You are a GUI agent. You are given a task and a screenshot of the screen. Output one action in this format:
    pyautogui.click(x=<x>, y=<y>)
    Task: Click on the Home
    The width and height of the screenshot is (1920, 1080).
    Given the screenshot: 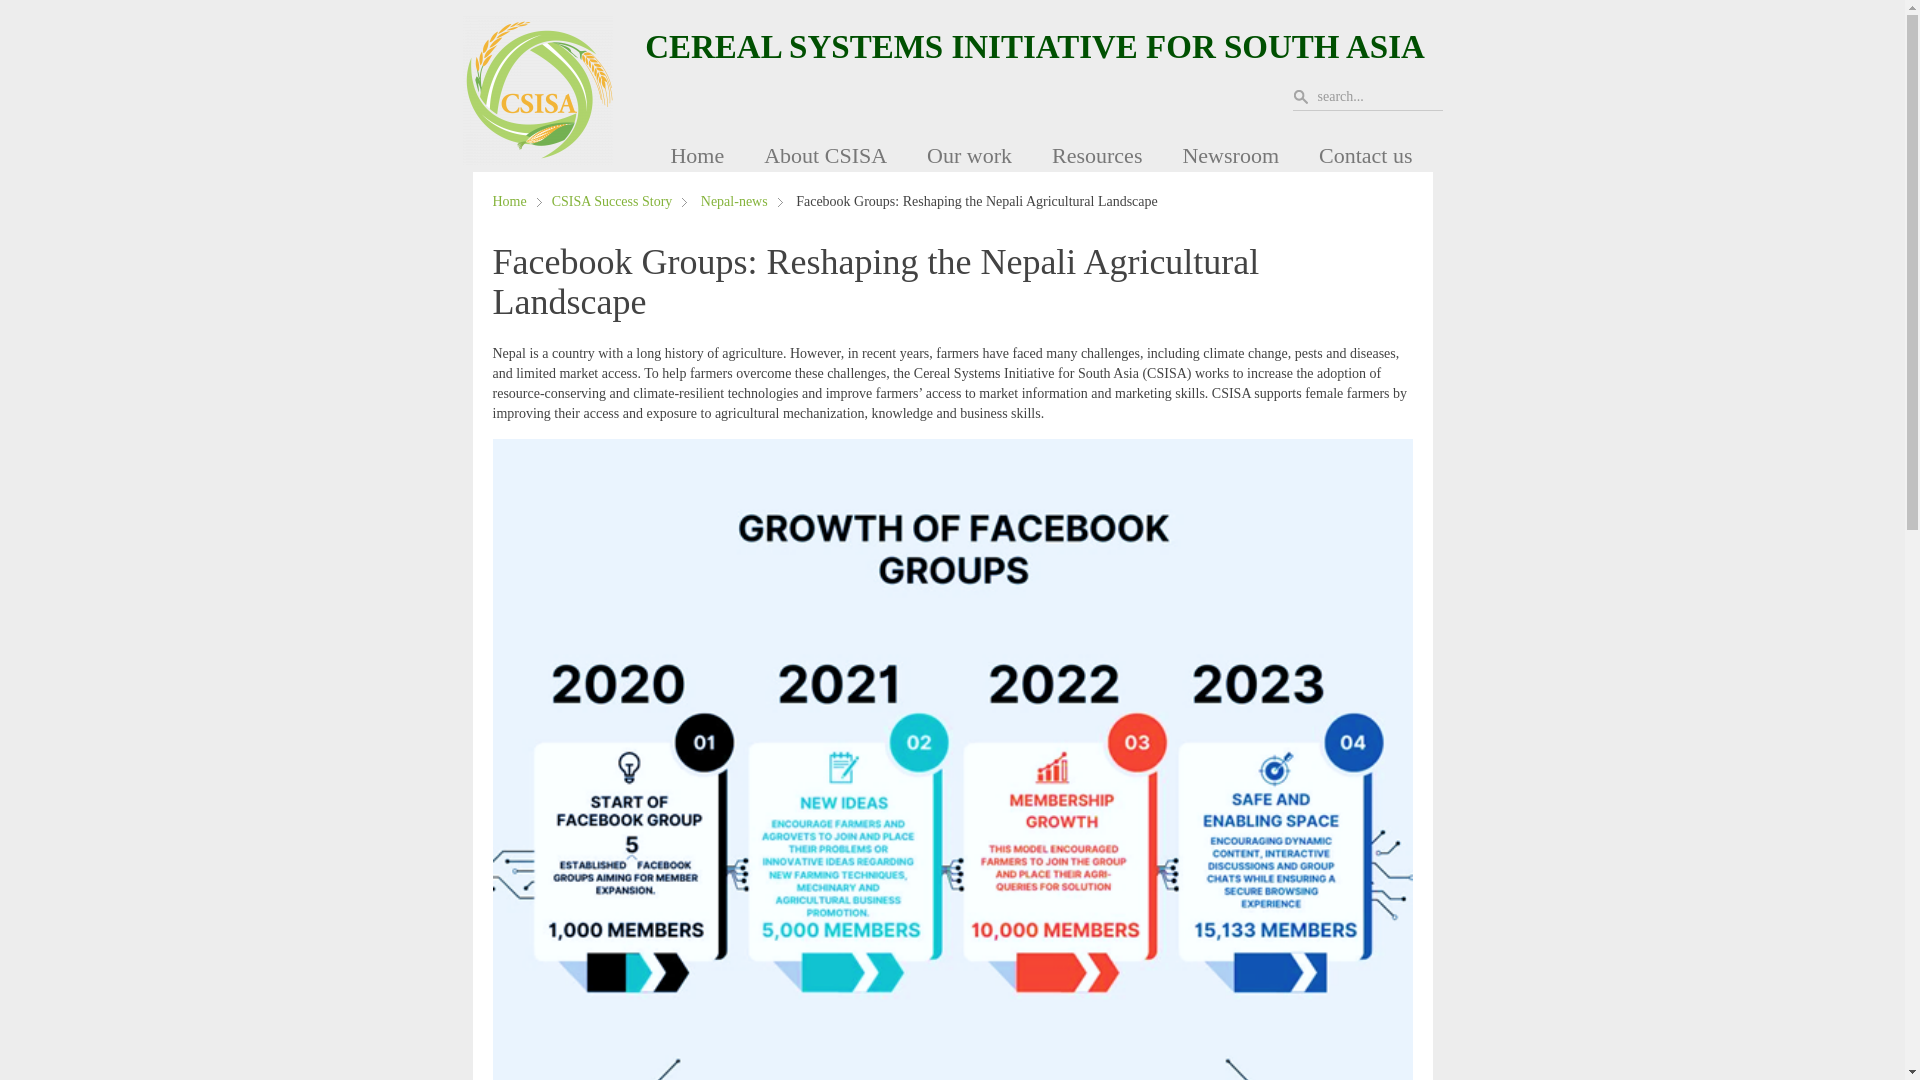 What is the action you would take?
    pyautogui.click(x=696, y=156)
    